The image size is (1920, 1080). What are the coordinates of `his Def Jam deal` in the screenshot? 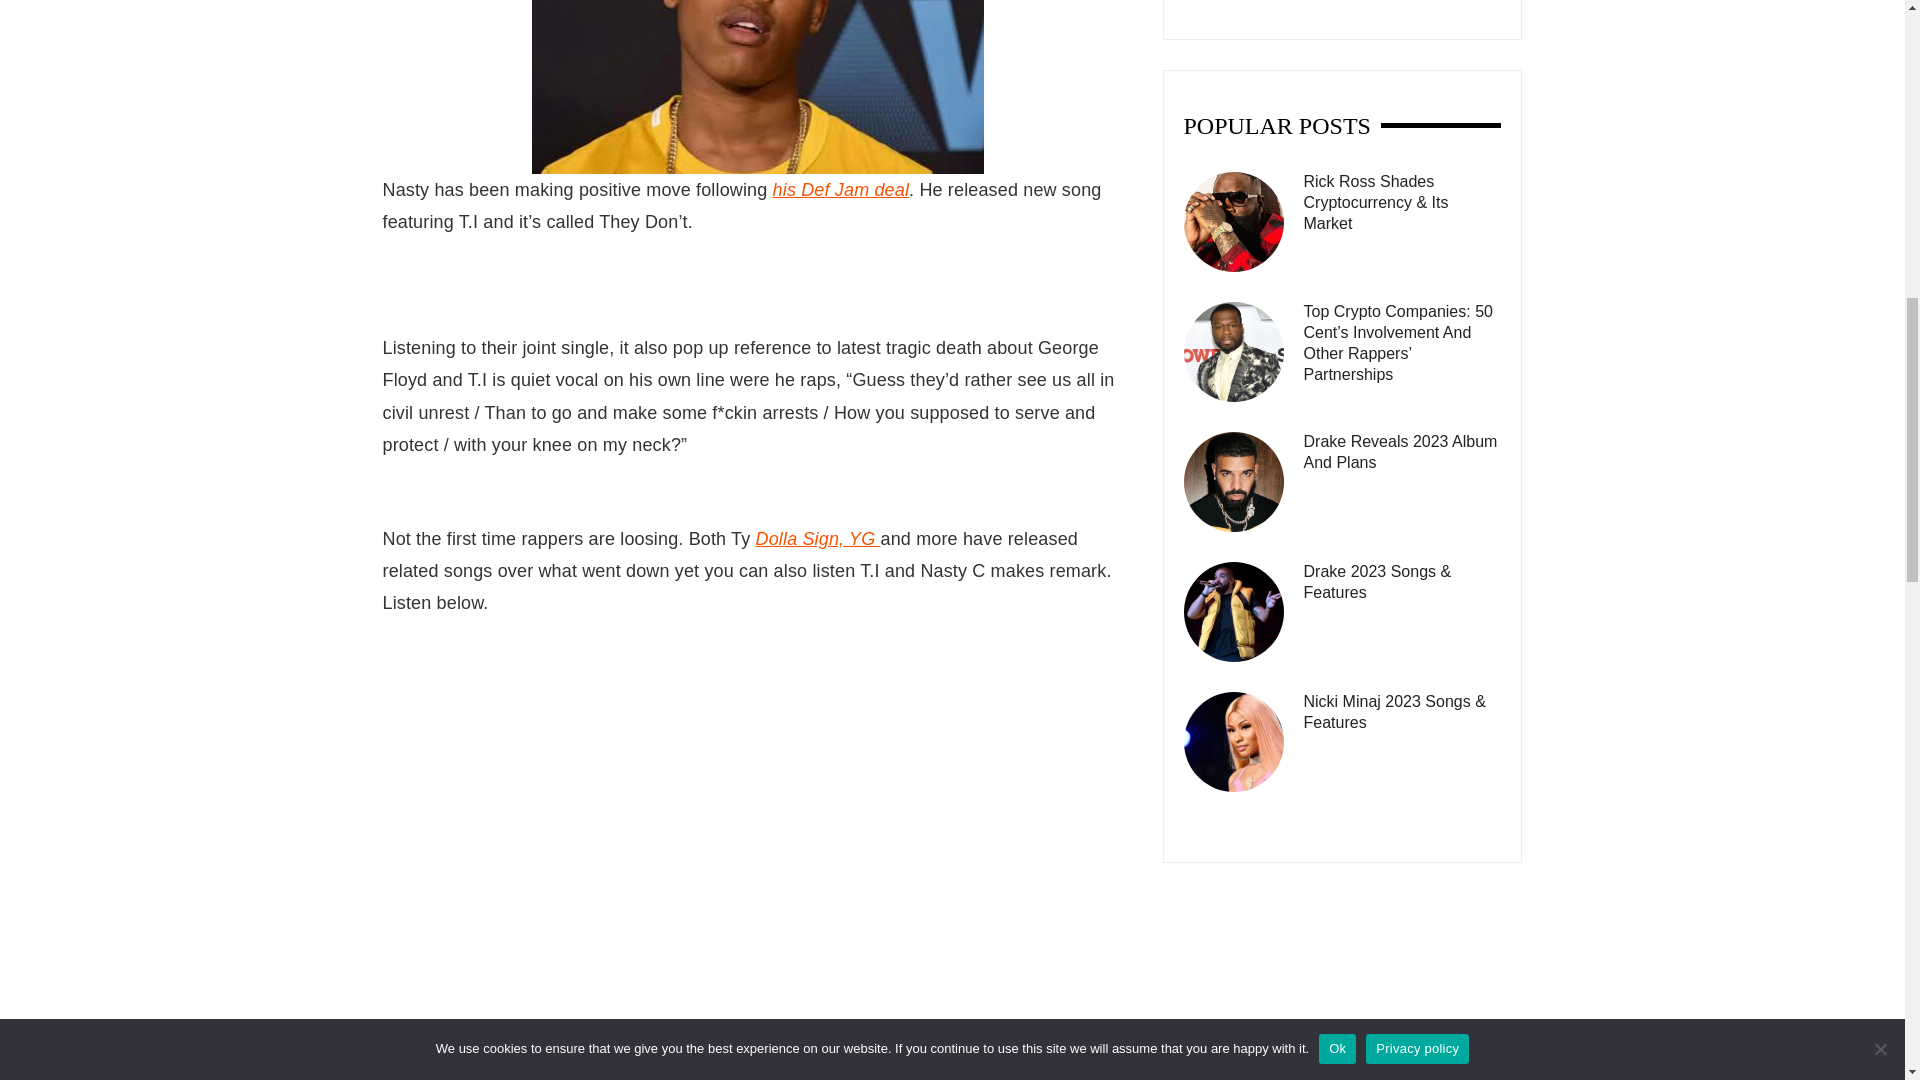 It's located at (840, 190).